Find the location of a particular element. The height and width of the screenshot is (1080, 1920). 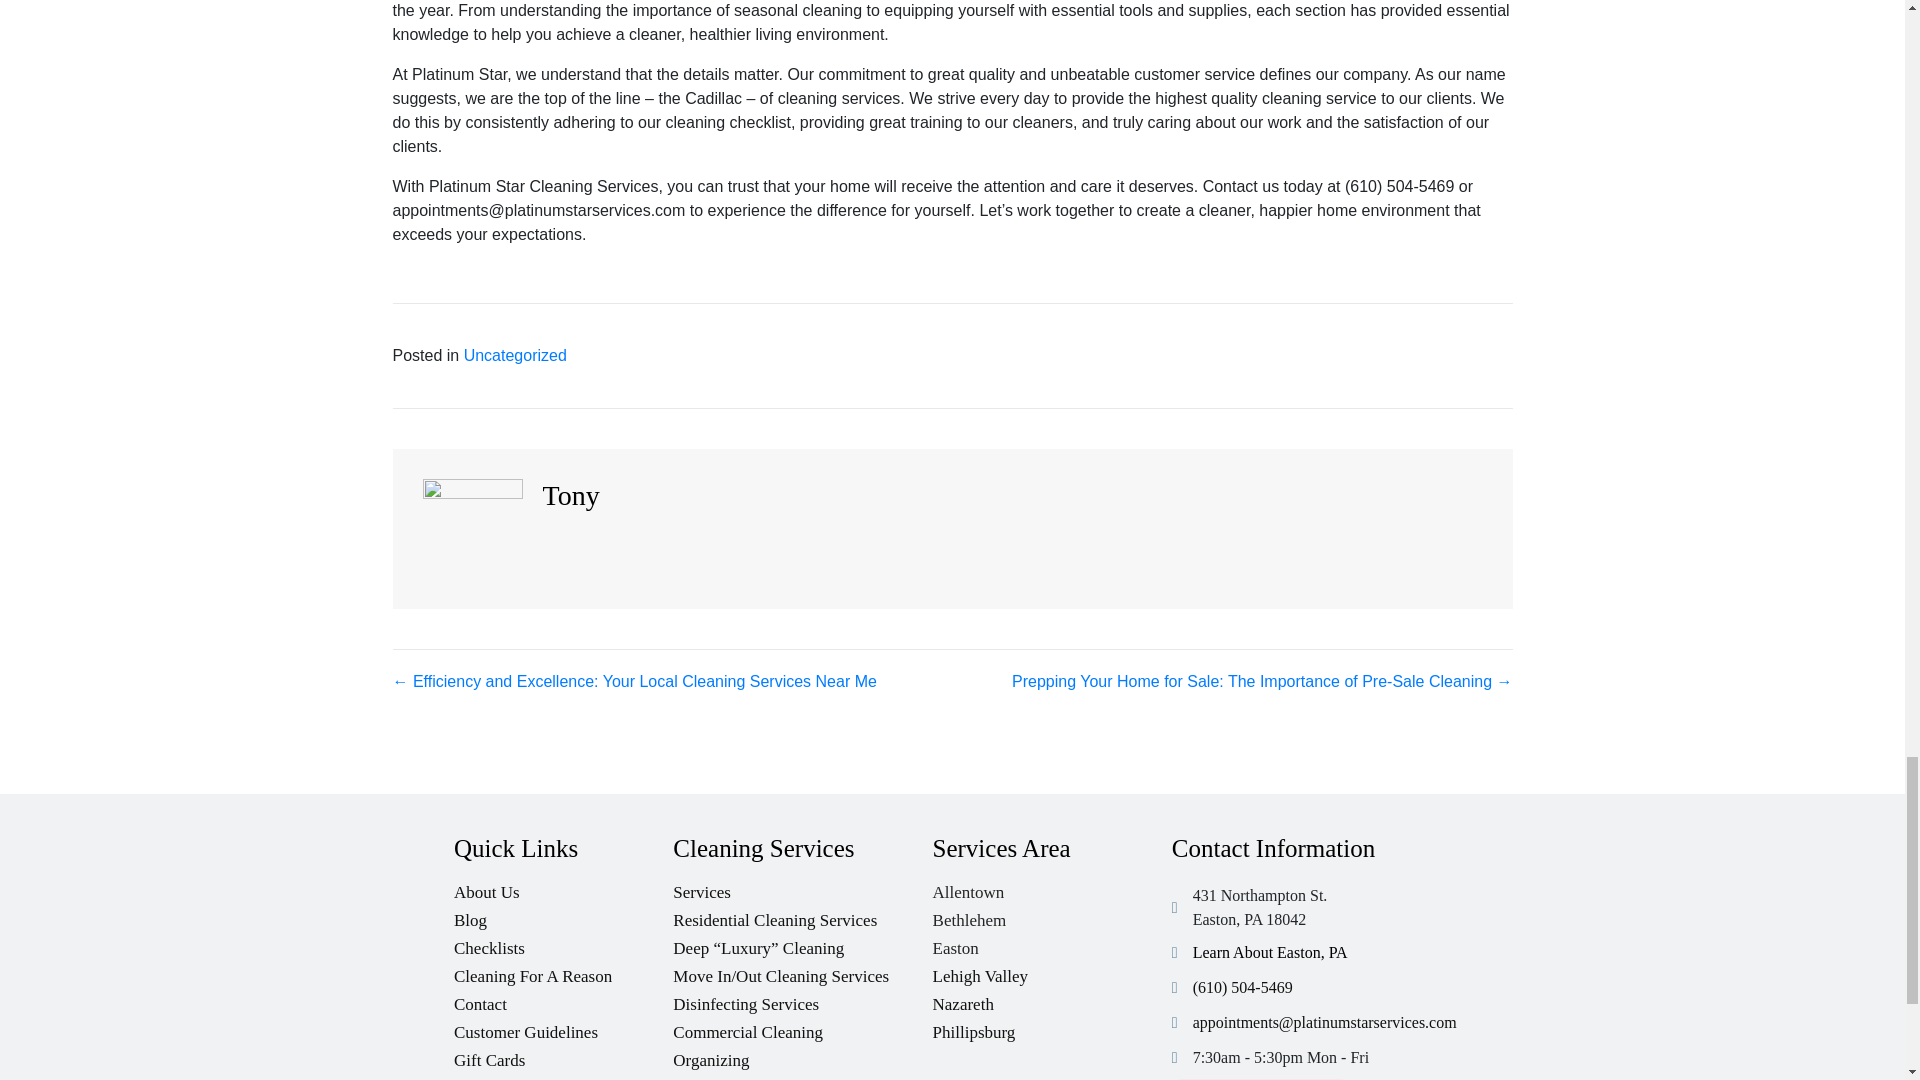

About Us is located at coordinates (563, 886).